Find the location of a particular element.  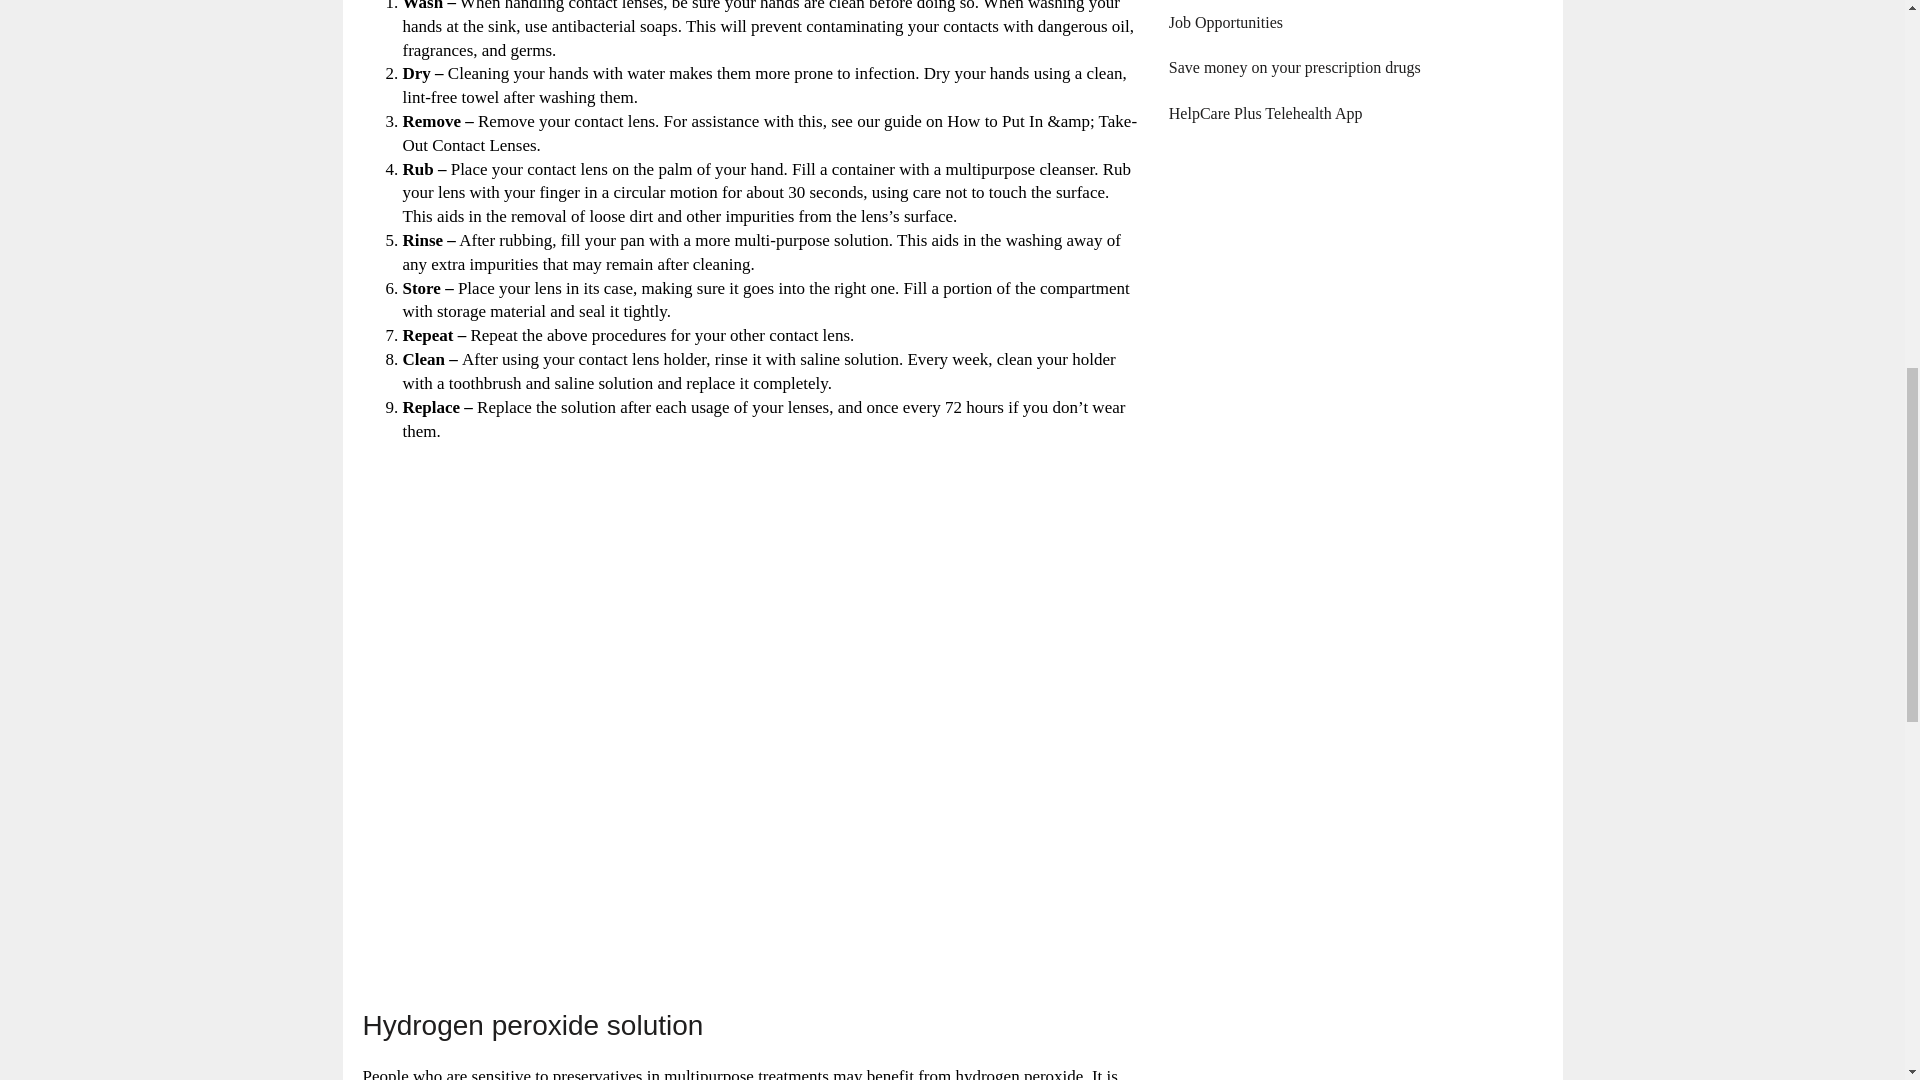

Save money on your prescription drugs is located at coordinates (1294, 67).